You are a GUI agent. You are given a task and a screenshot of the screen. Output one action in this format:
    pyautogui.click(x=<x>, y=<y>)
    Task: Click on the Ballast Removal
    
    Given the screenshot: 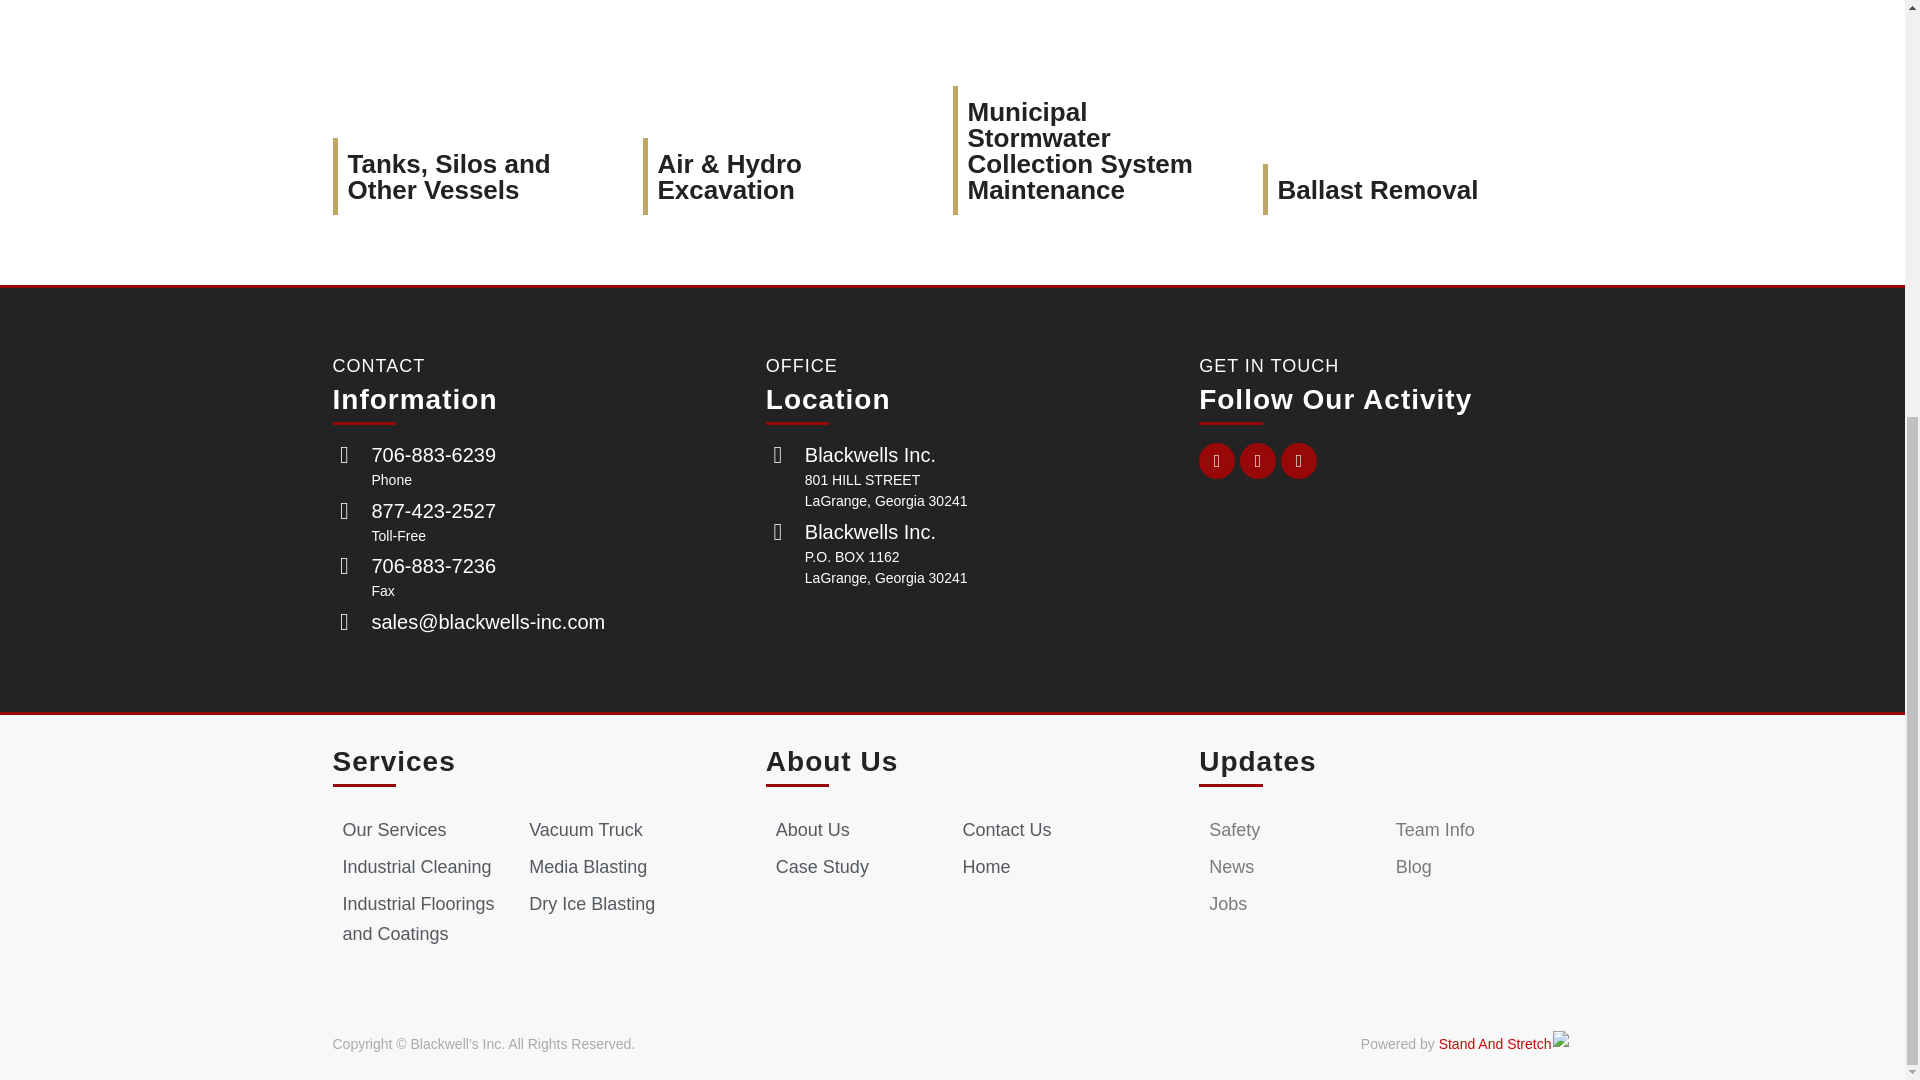 What is the action you would take?
    pyautogui.click(x=1378, y=188)
    